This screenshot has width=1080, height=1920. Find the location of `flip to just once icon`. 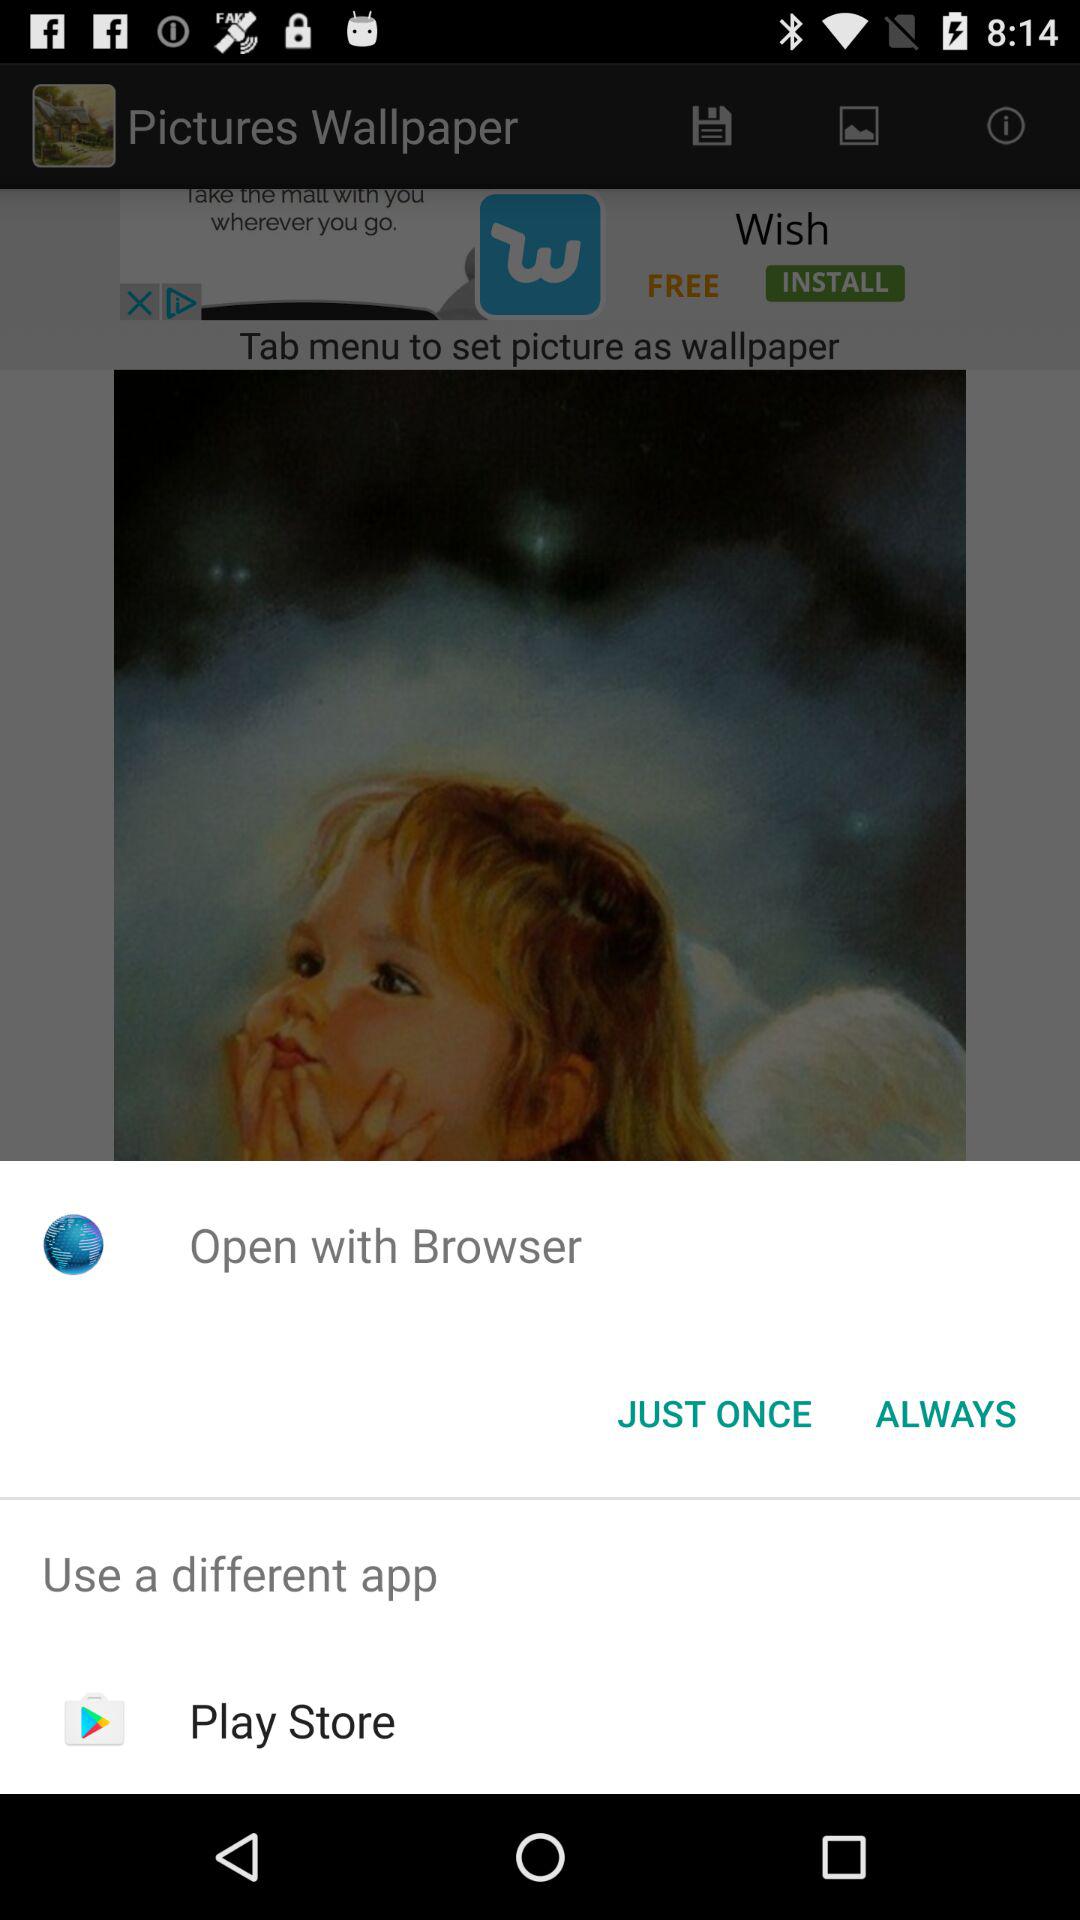

flip to just once icon is located at coordinates (714, 1413).